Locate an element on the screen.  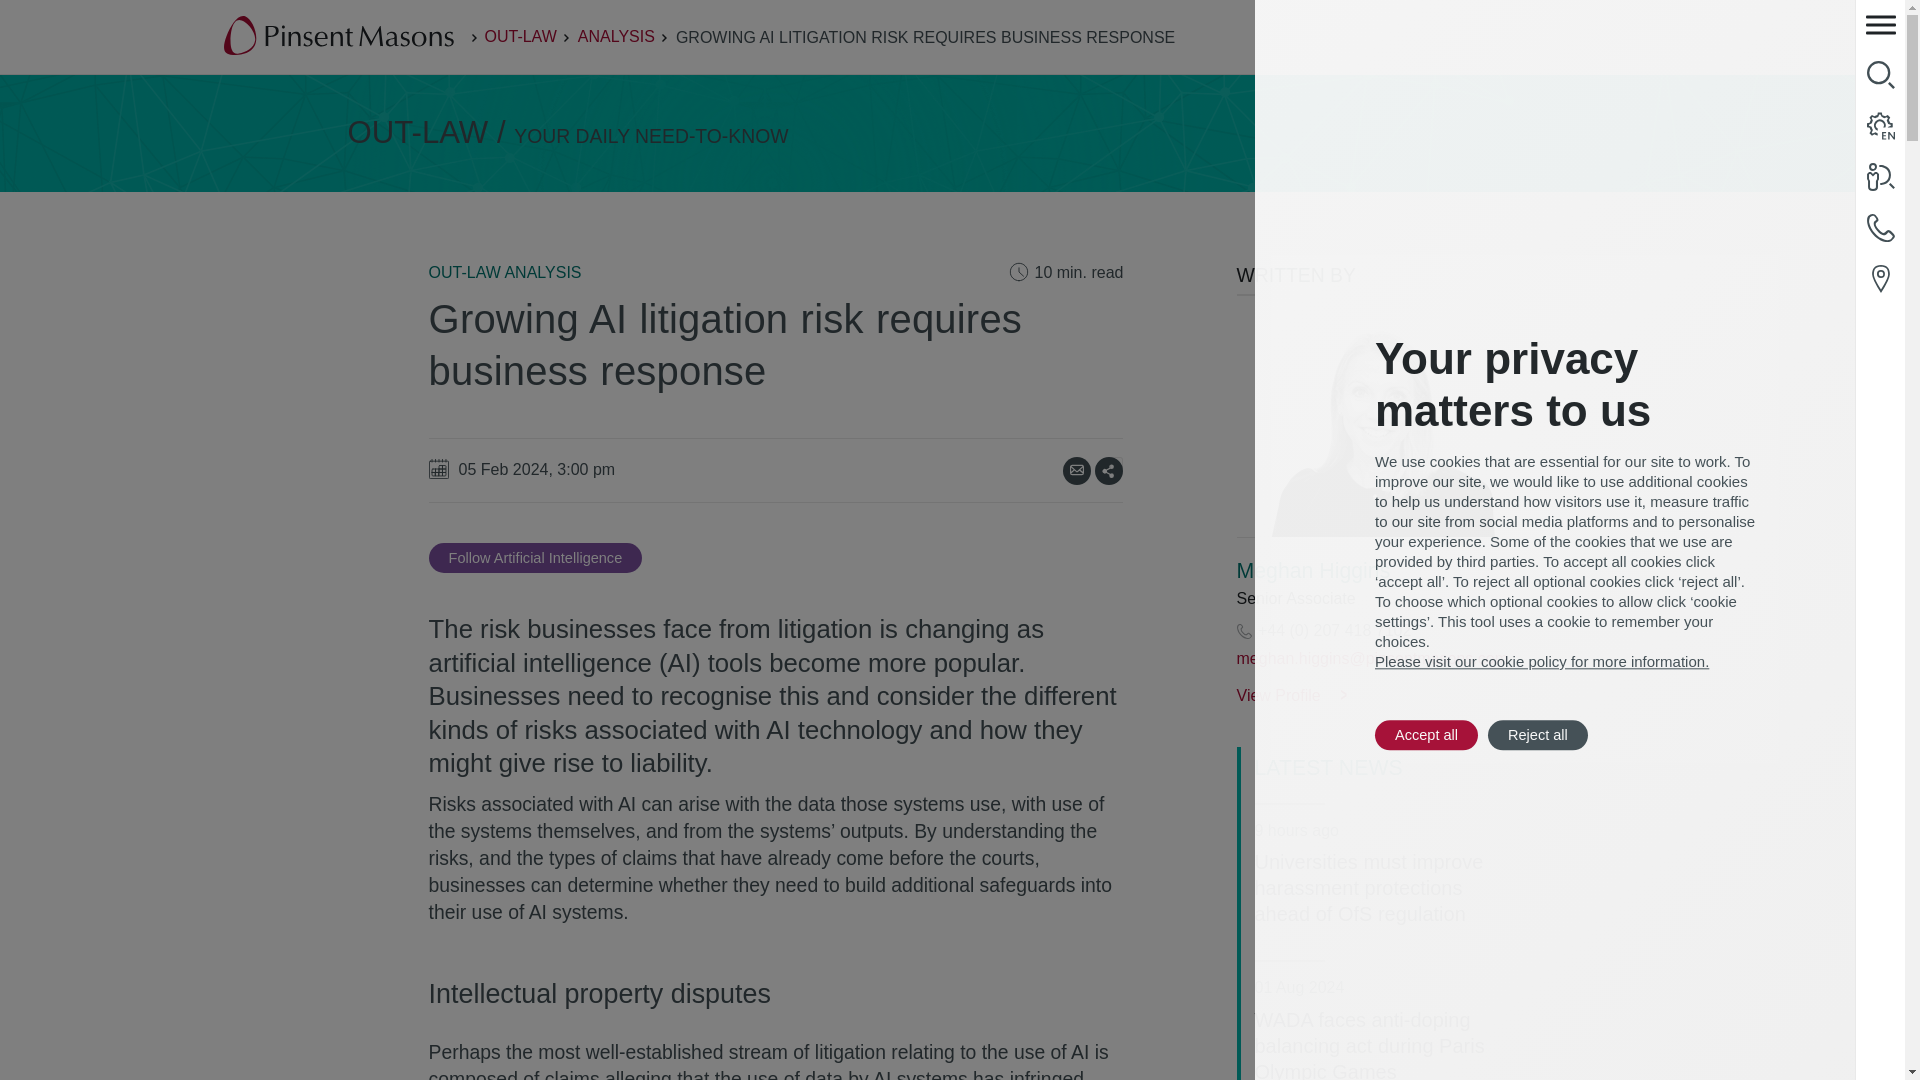
Save in your preference settings is located at coordinates (536, 558).